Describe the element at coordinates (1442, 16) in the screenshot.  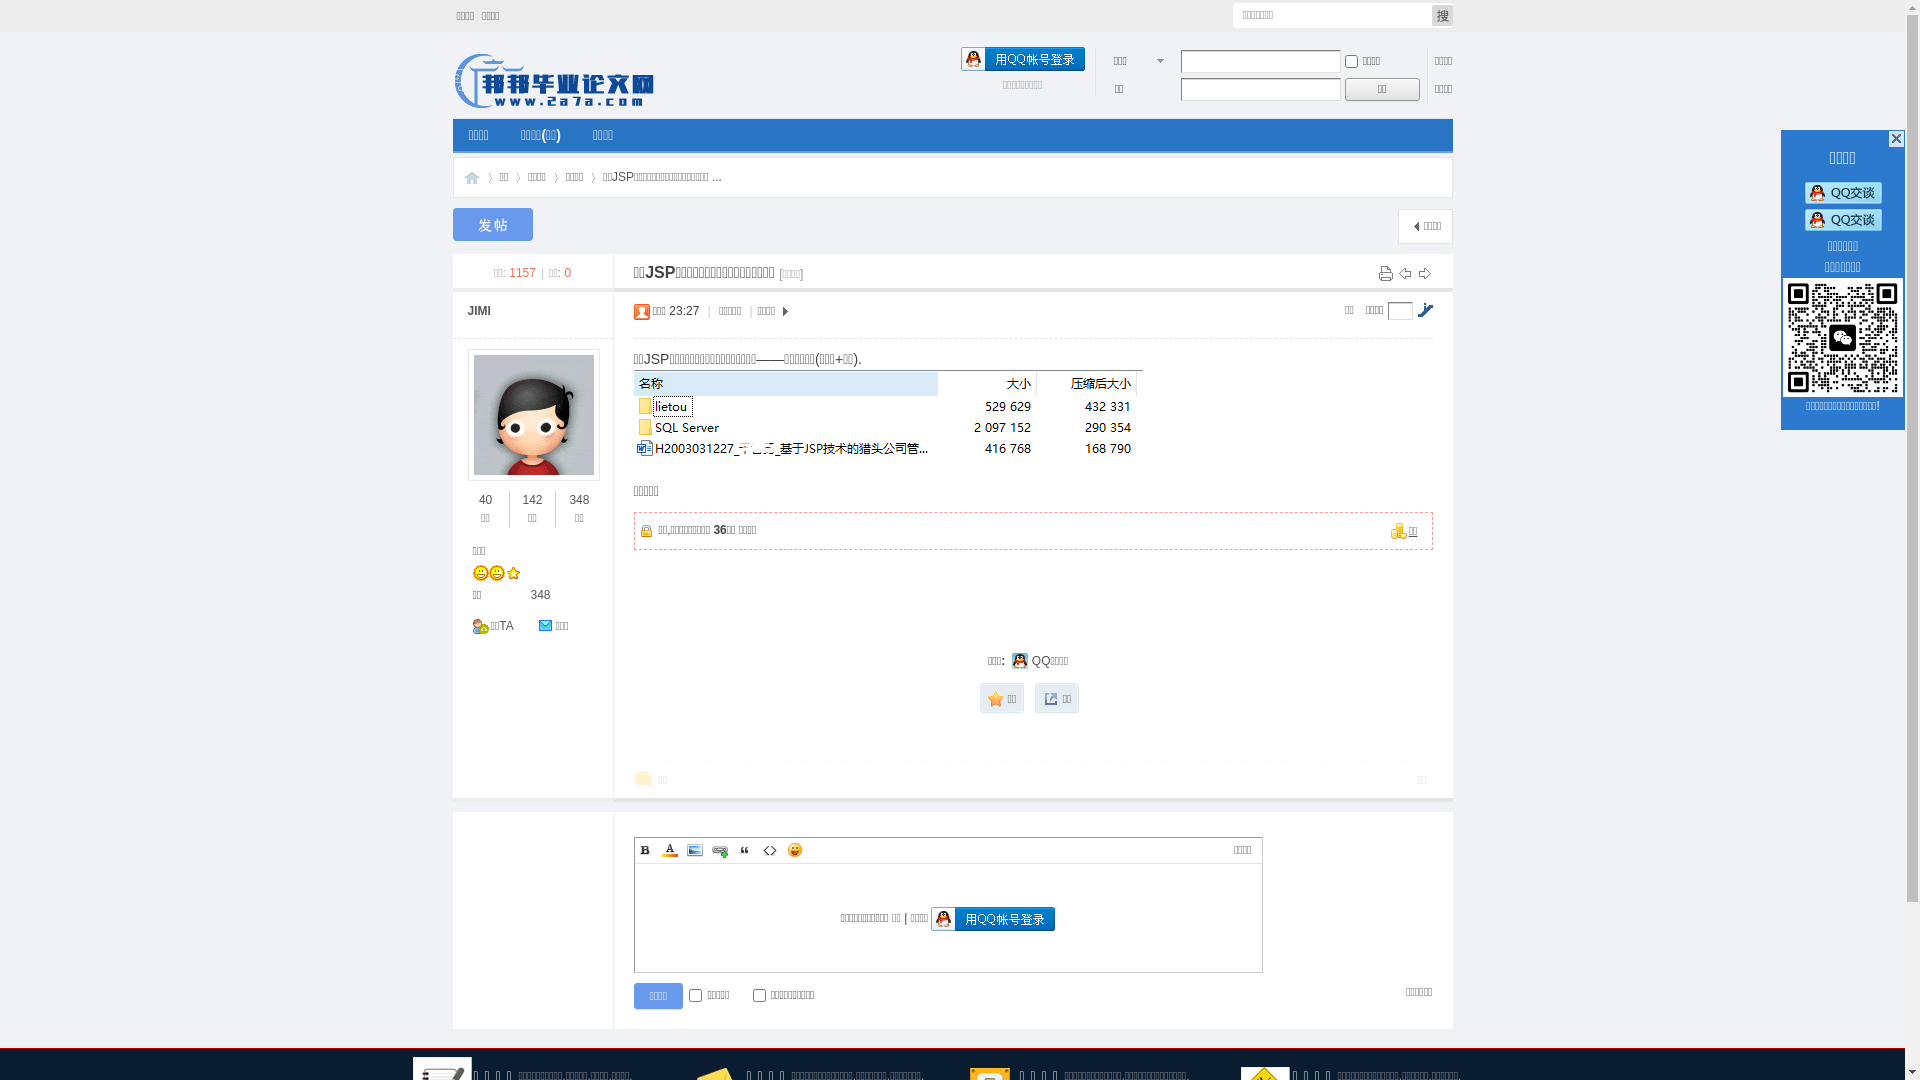
I see `true` at that location.